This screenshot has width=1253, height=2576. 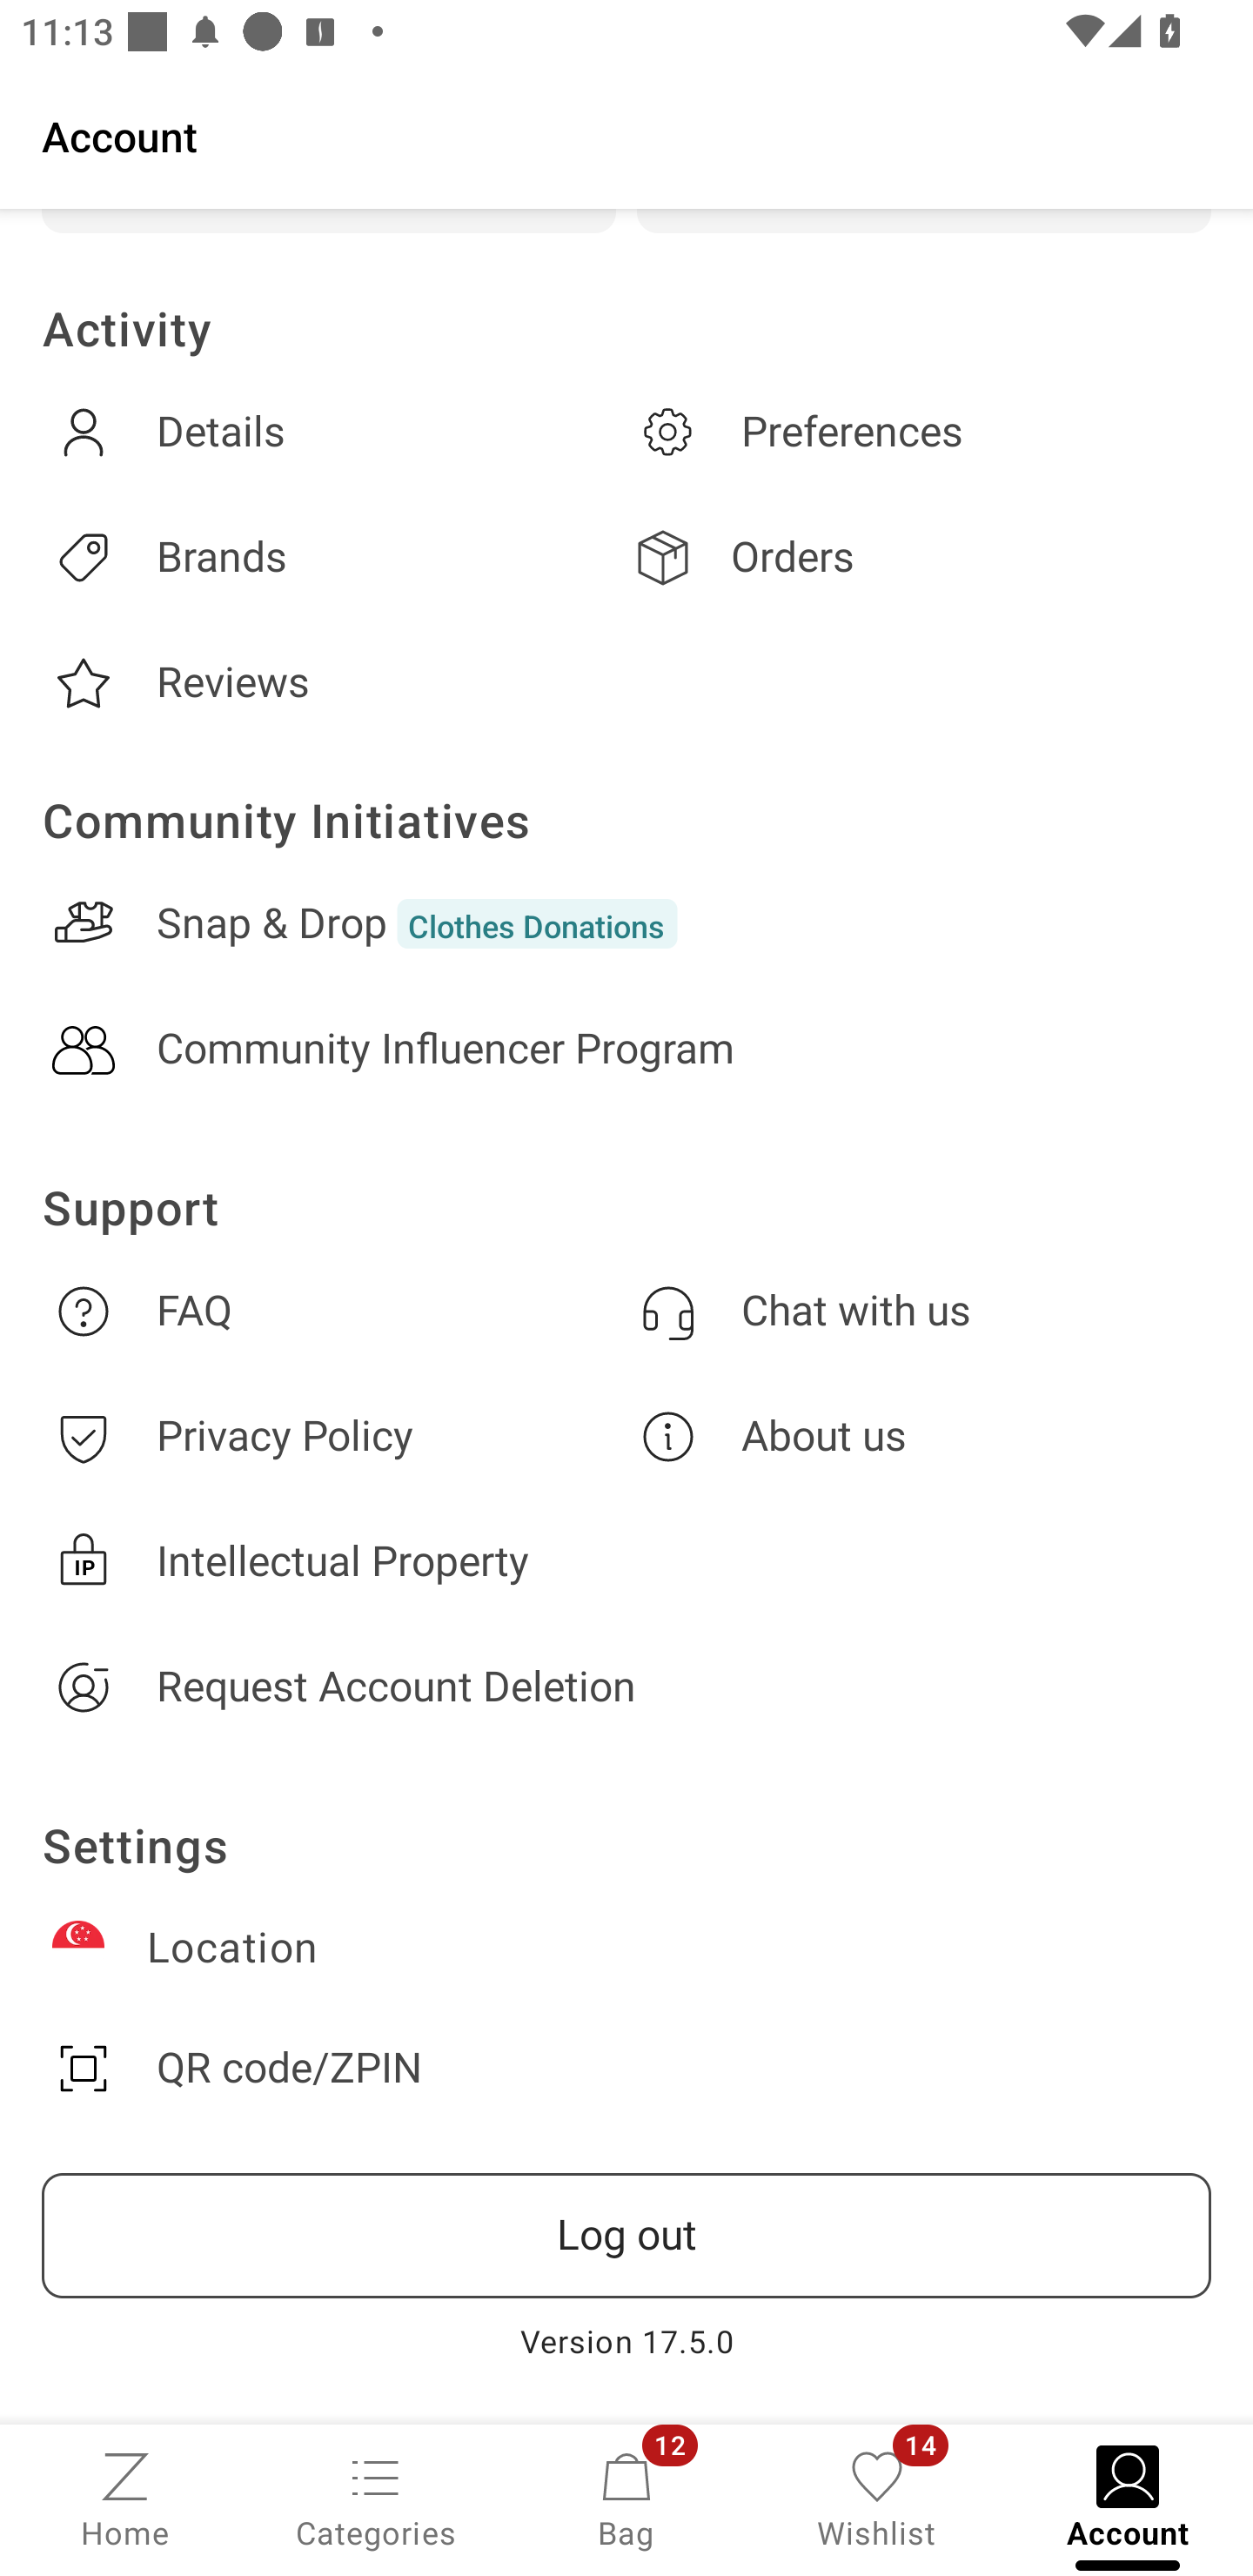 What do you see at coordinates (334, 557) in the screenshot?
I see `Brands` at bounding box center [334, 557].